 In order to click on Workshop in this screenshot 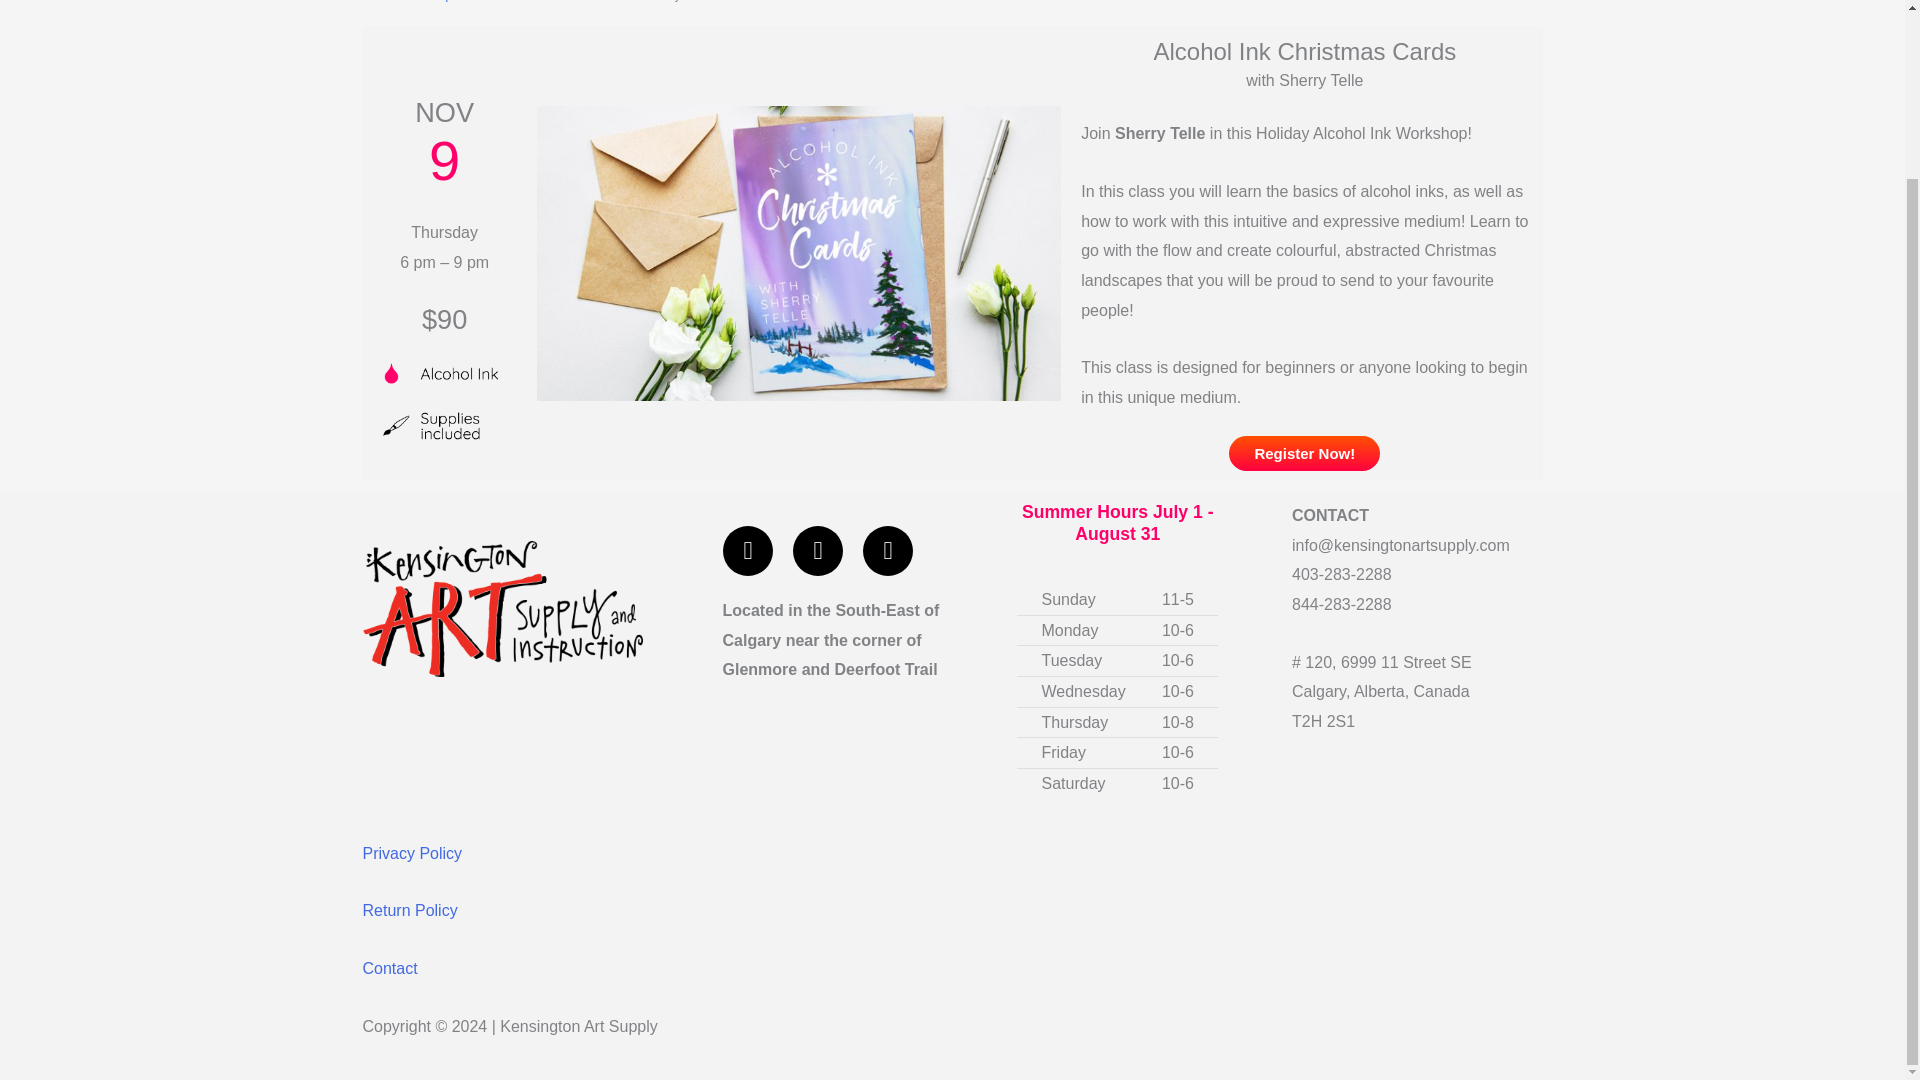, I will do `click(424, 1)`.